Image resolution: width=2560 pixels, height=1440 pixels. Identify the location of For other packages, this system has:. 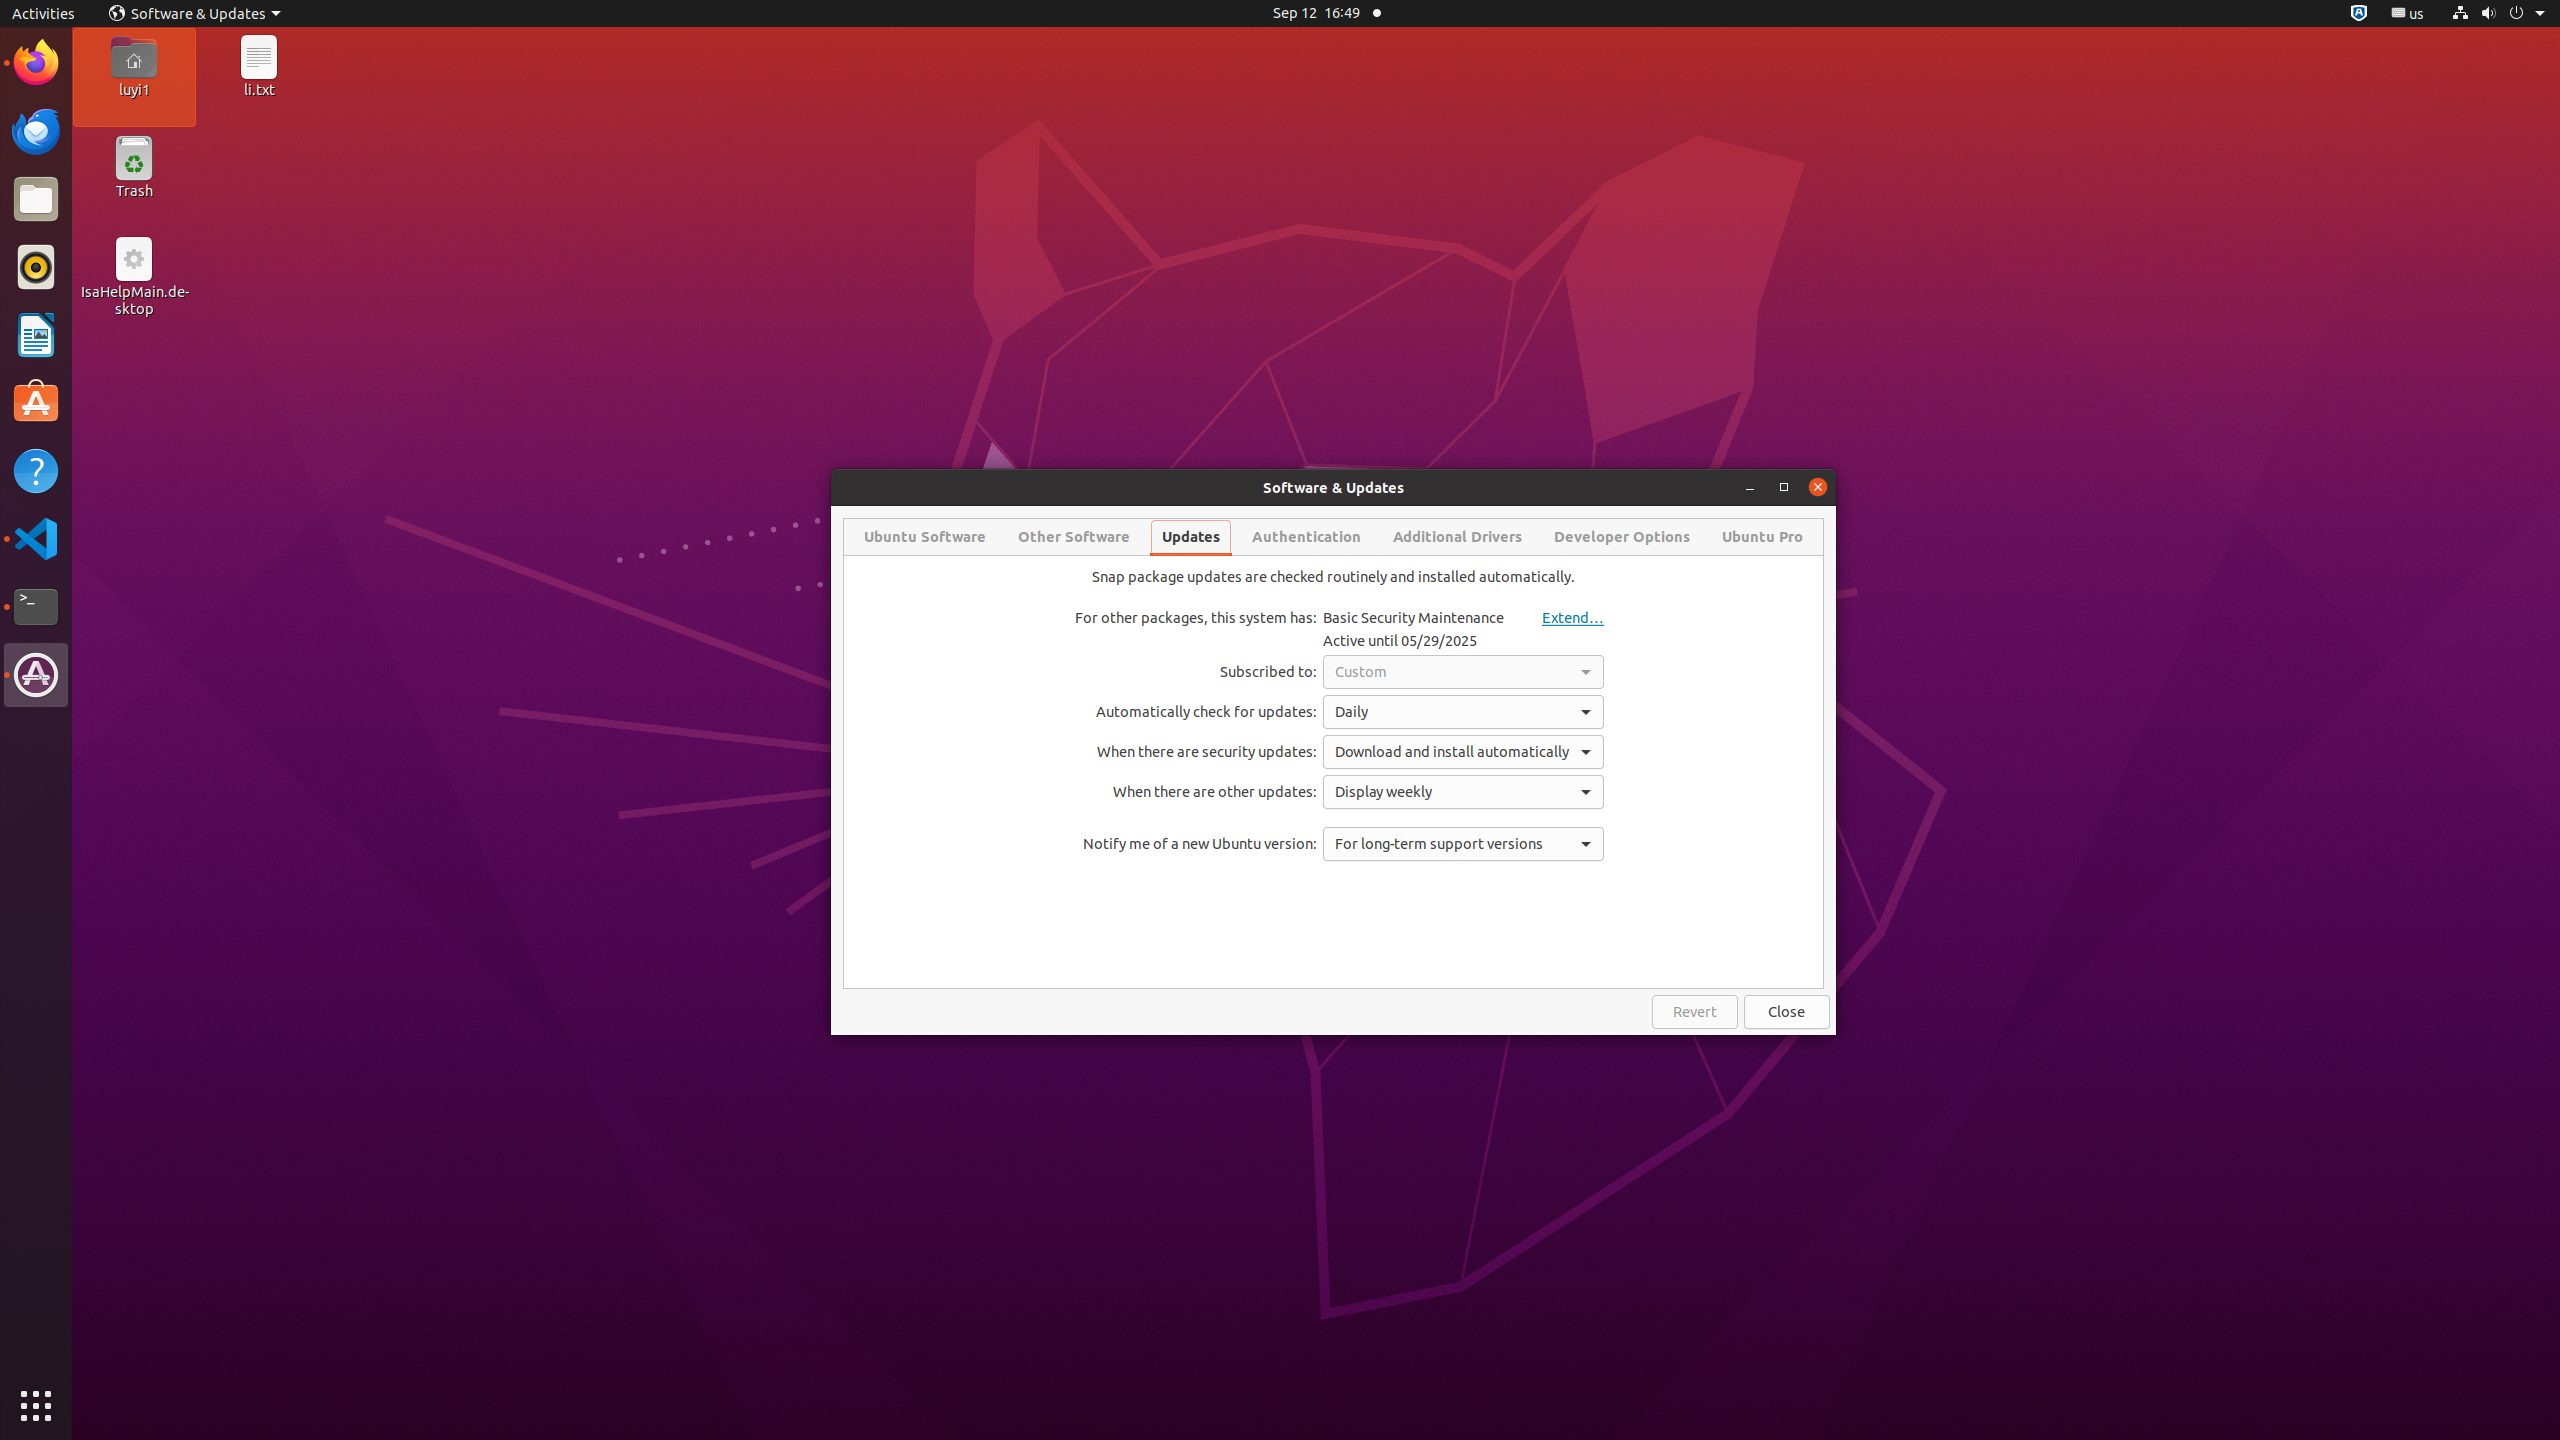
(1196, 618).